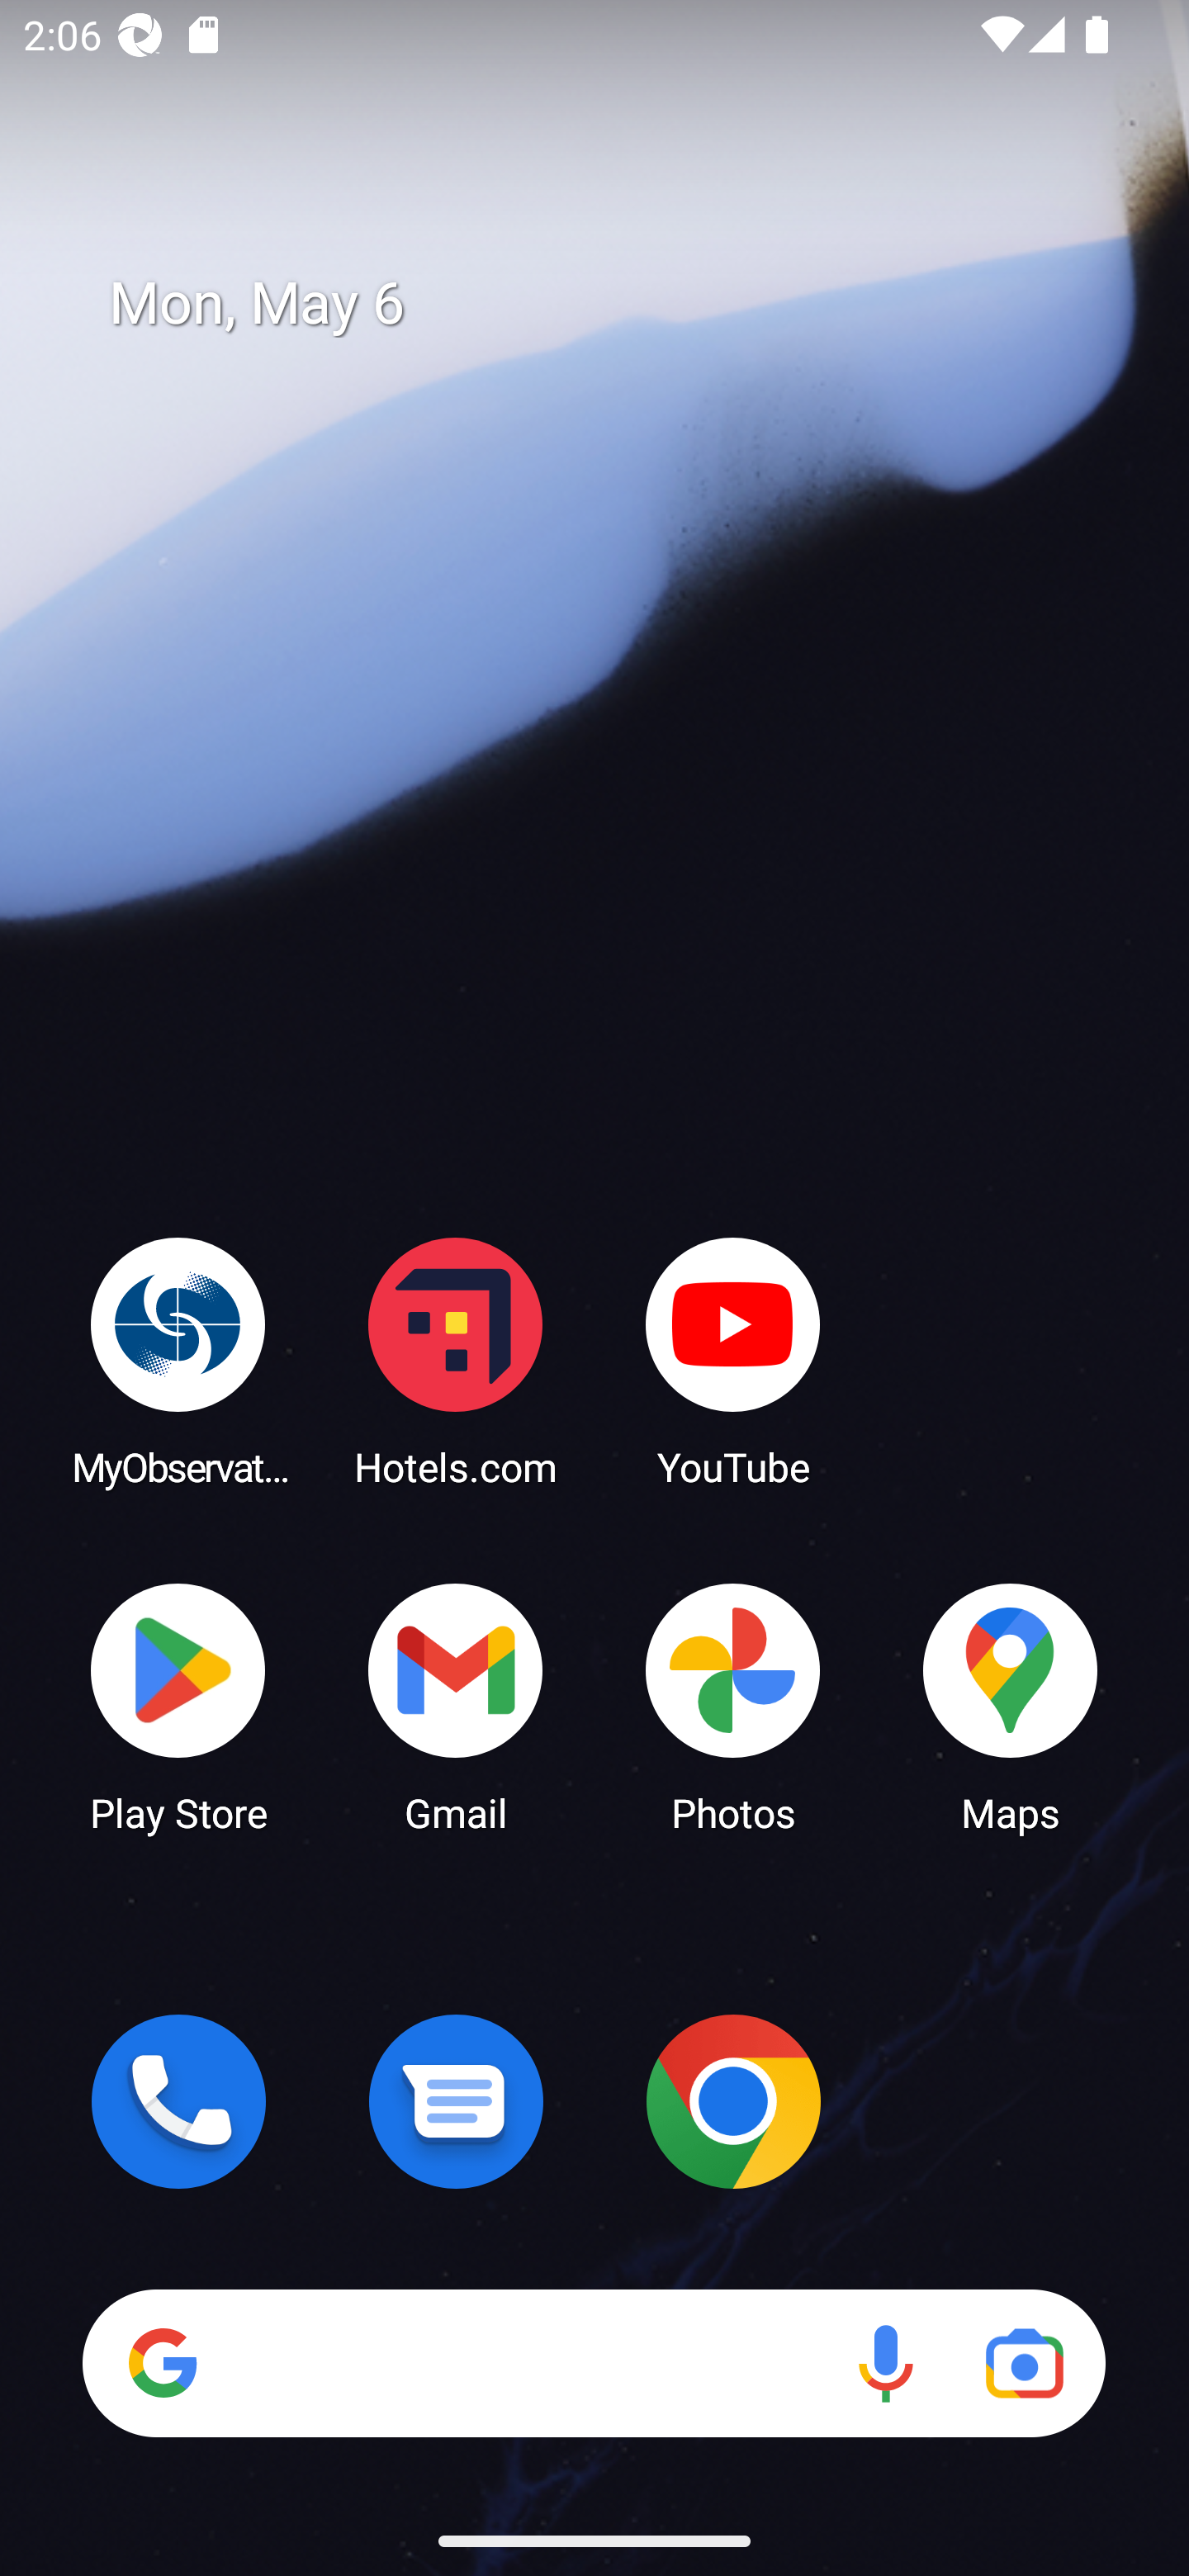  I want to click on YouTube, so click(733, 1361).